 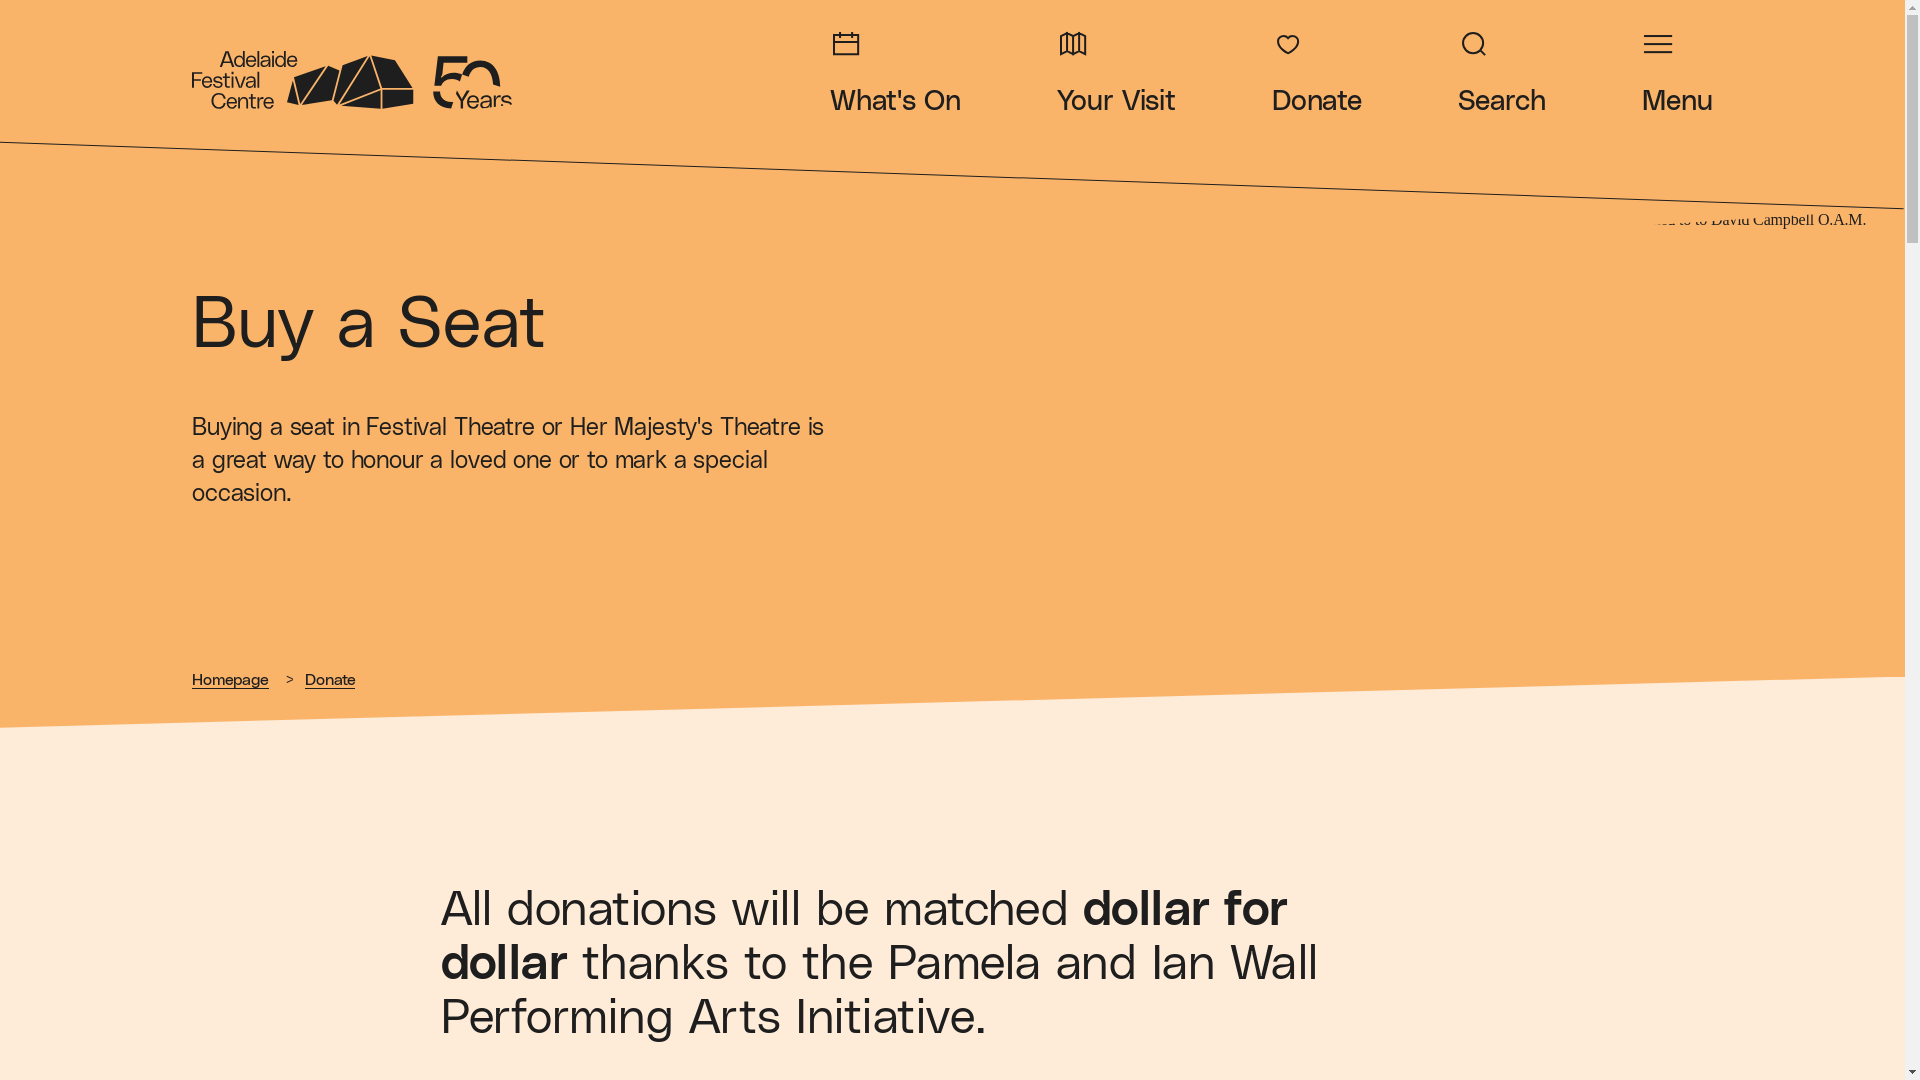 I want to click on Your Visit, so click(x=1116, y=72).